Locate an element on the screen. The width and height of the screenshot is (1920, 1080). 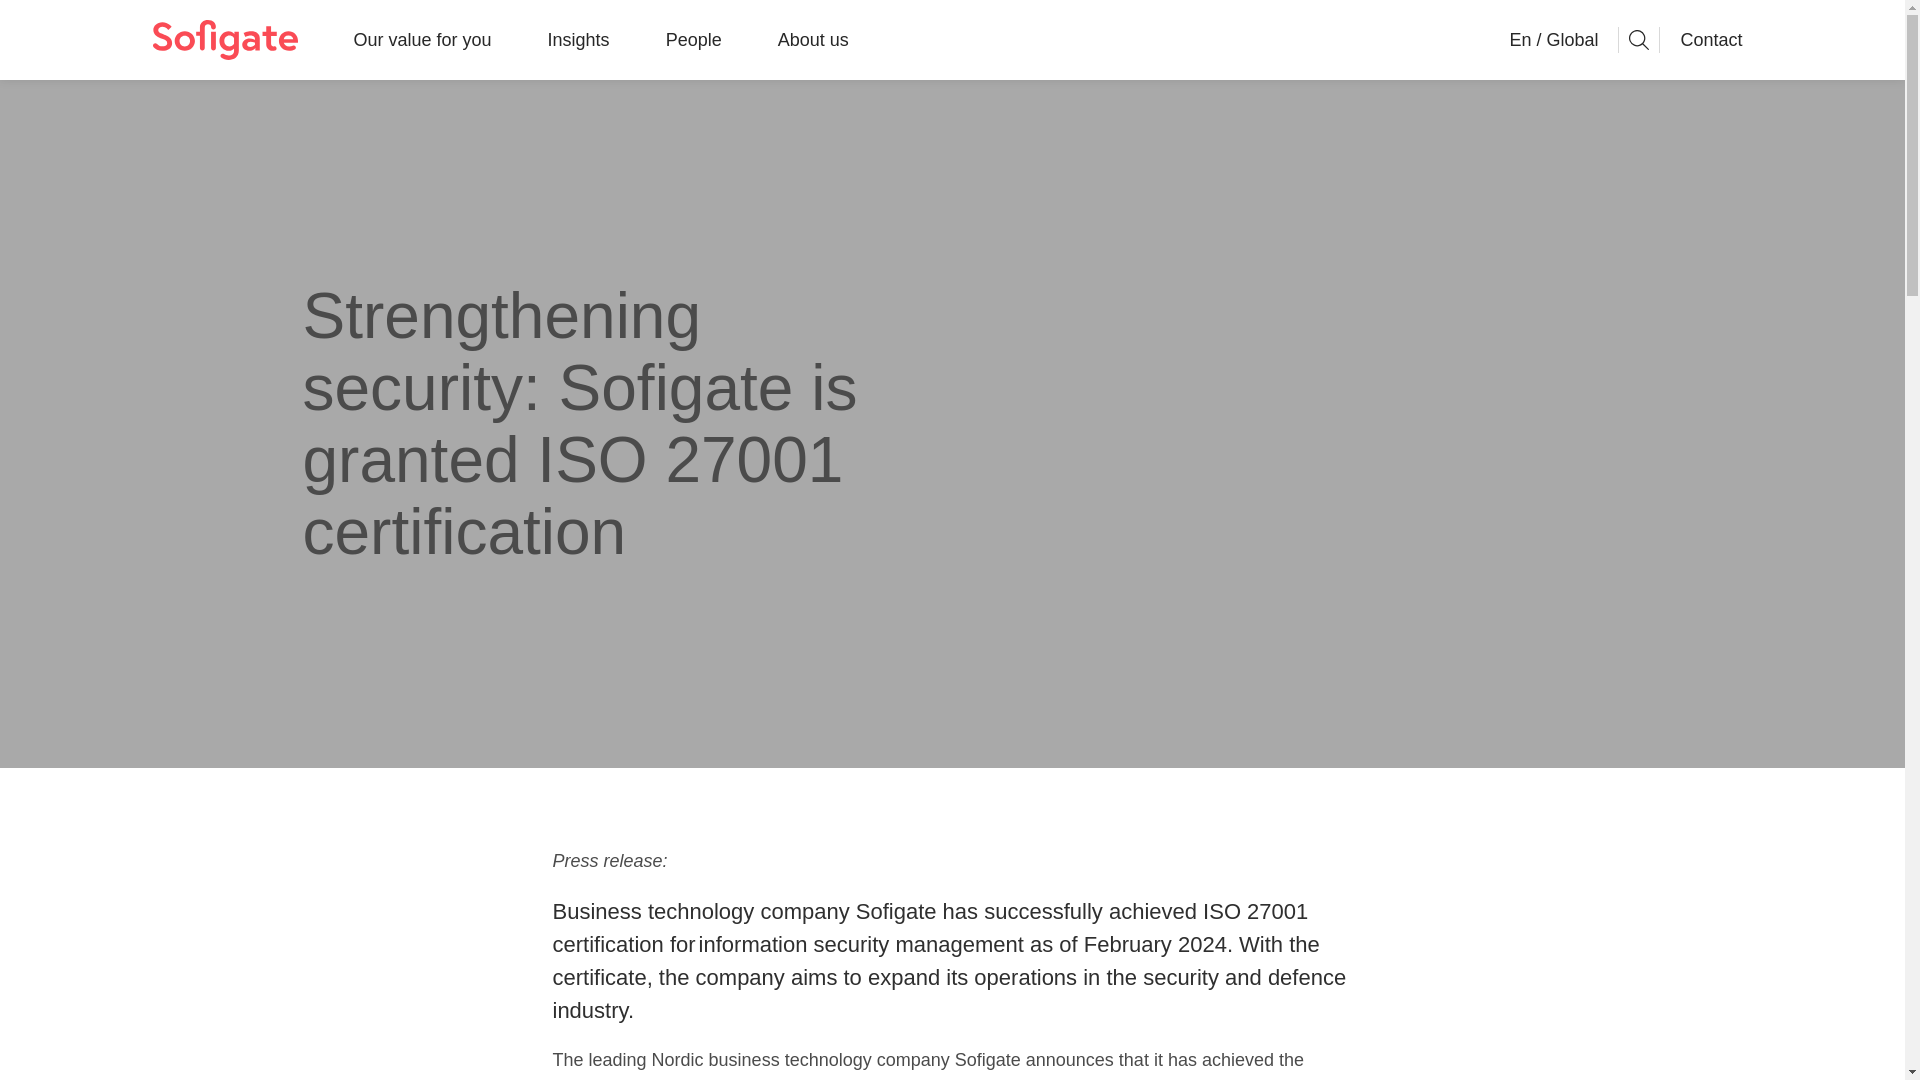
Sofigate is located at coordinates (224, 40).